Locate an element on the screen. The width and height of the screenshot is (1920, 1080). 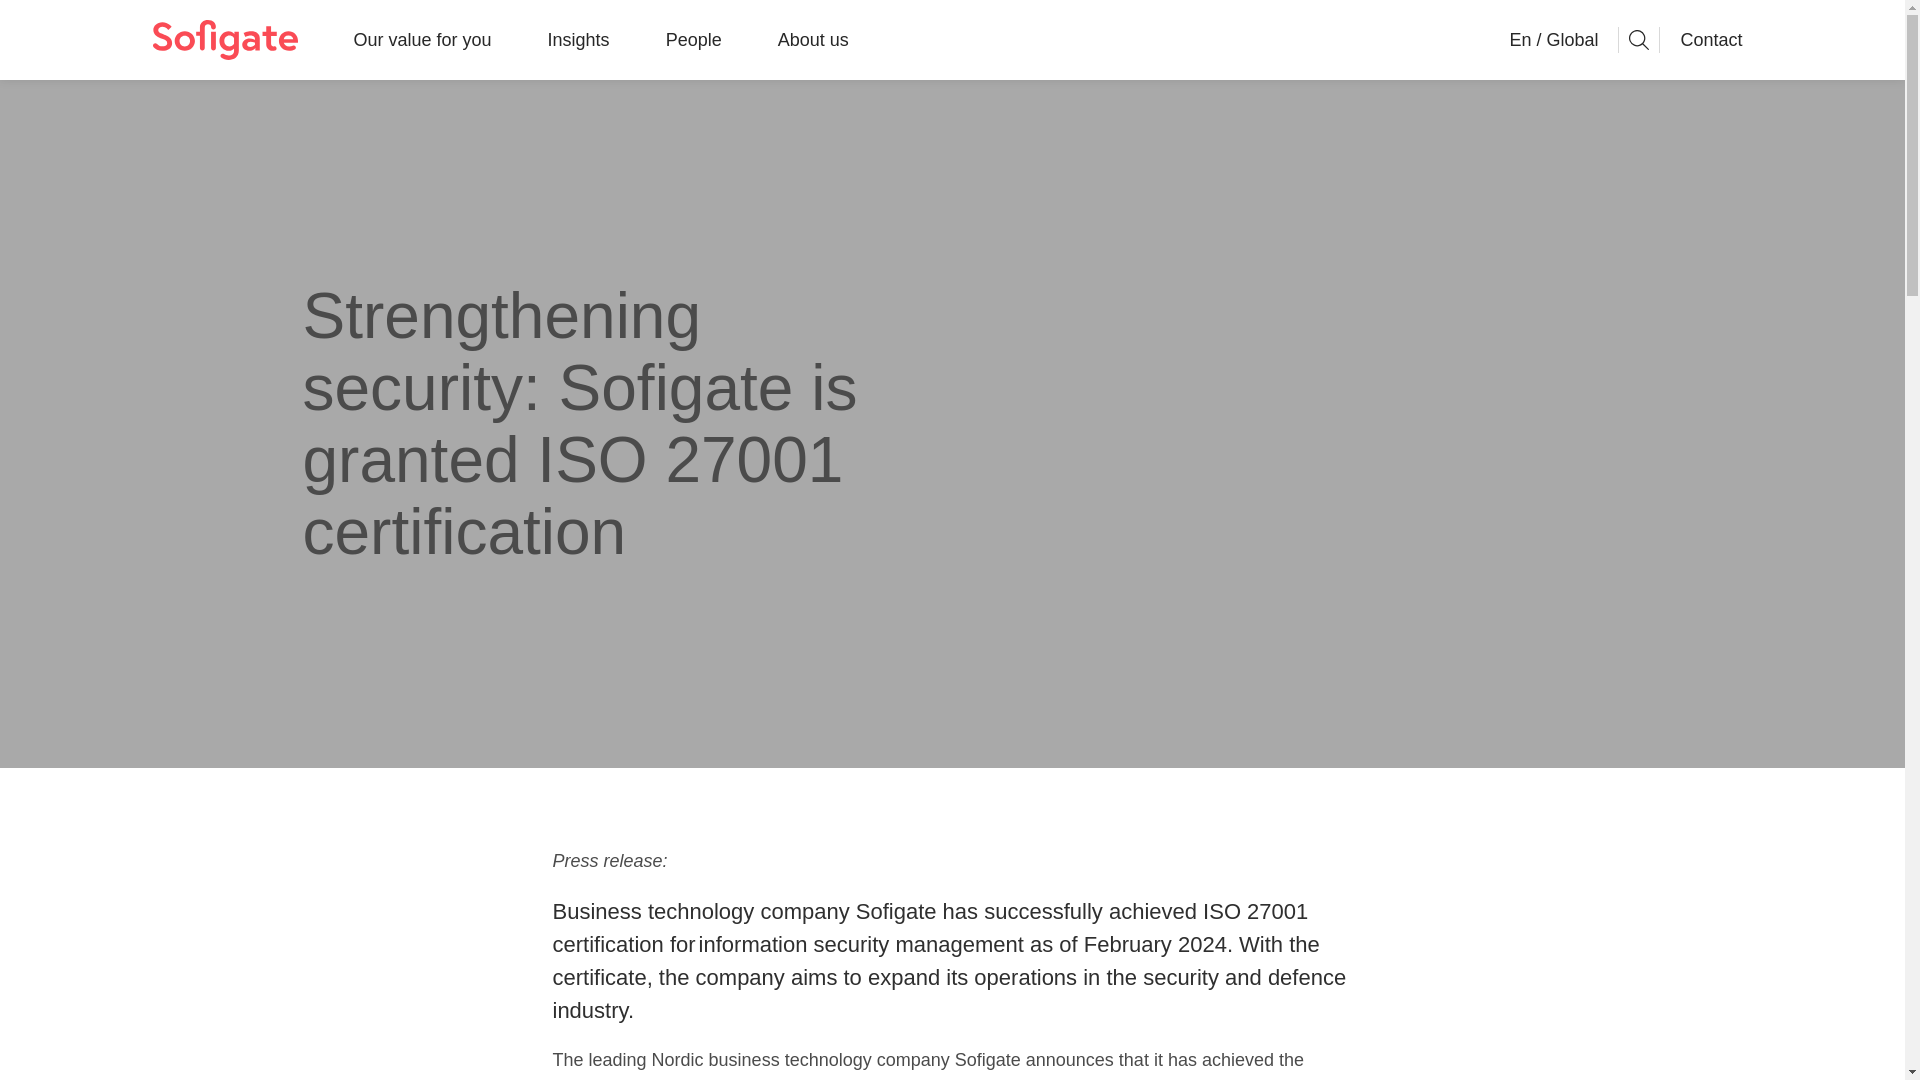
Sofigate is located at coordinates (224, 40).